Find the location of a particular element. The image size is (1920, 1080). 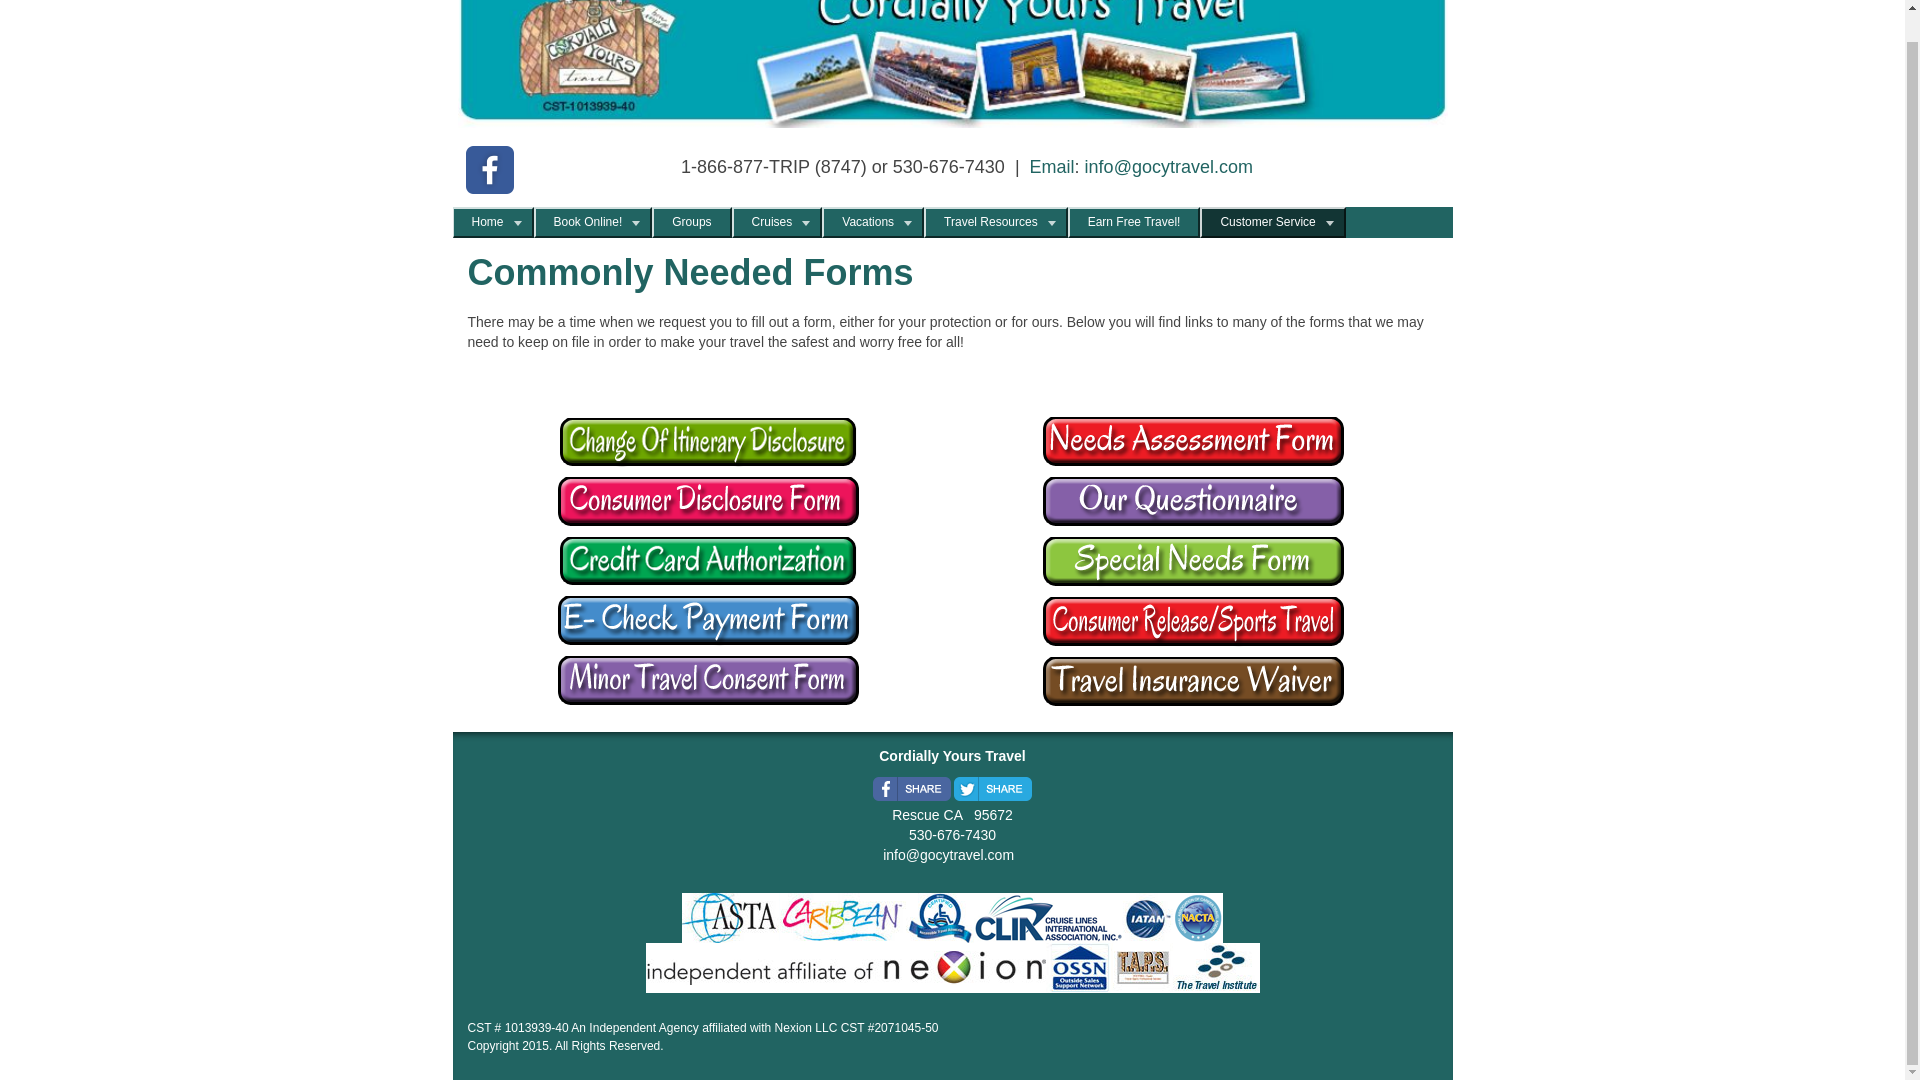

Earn Free Travel! is located at coordinates (1134, 222).